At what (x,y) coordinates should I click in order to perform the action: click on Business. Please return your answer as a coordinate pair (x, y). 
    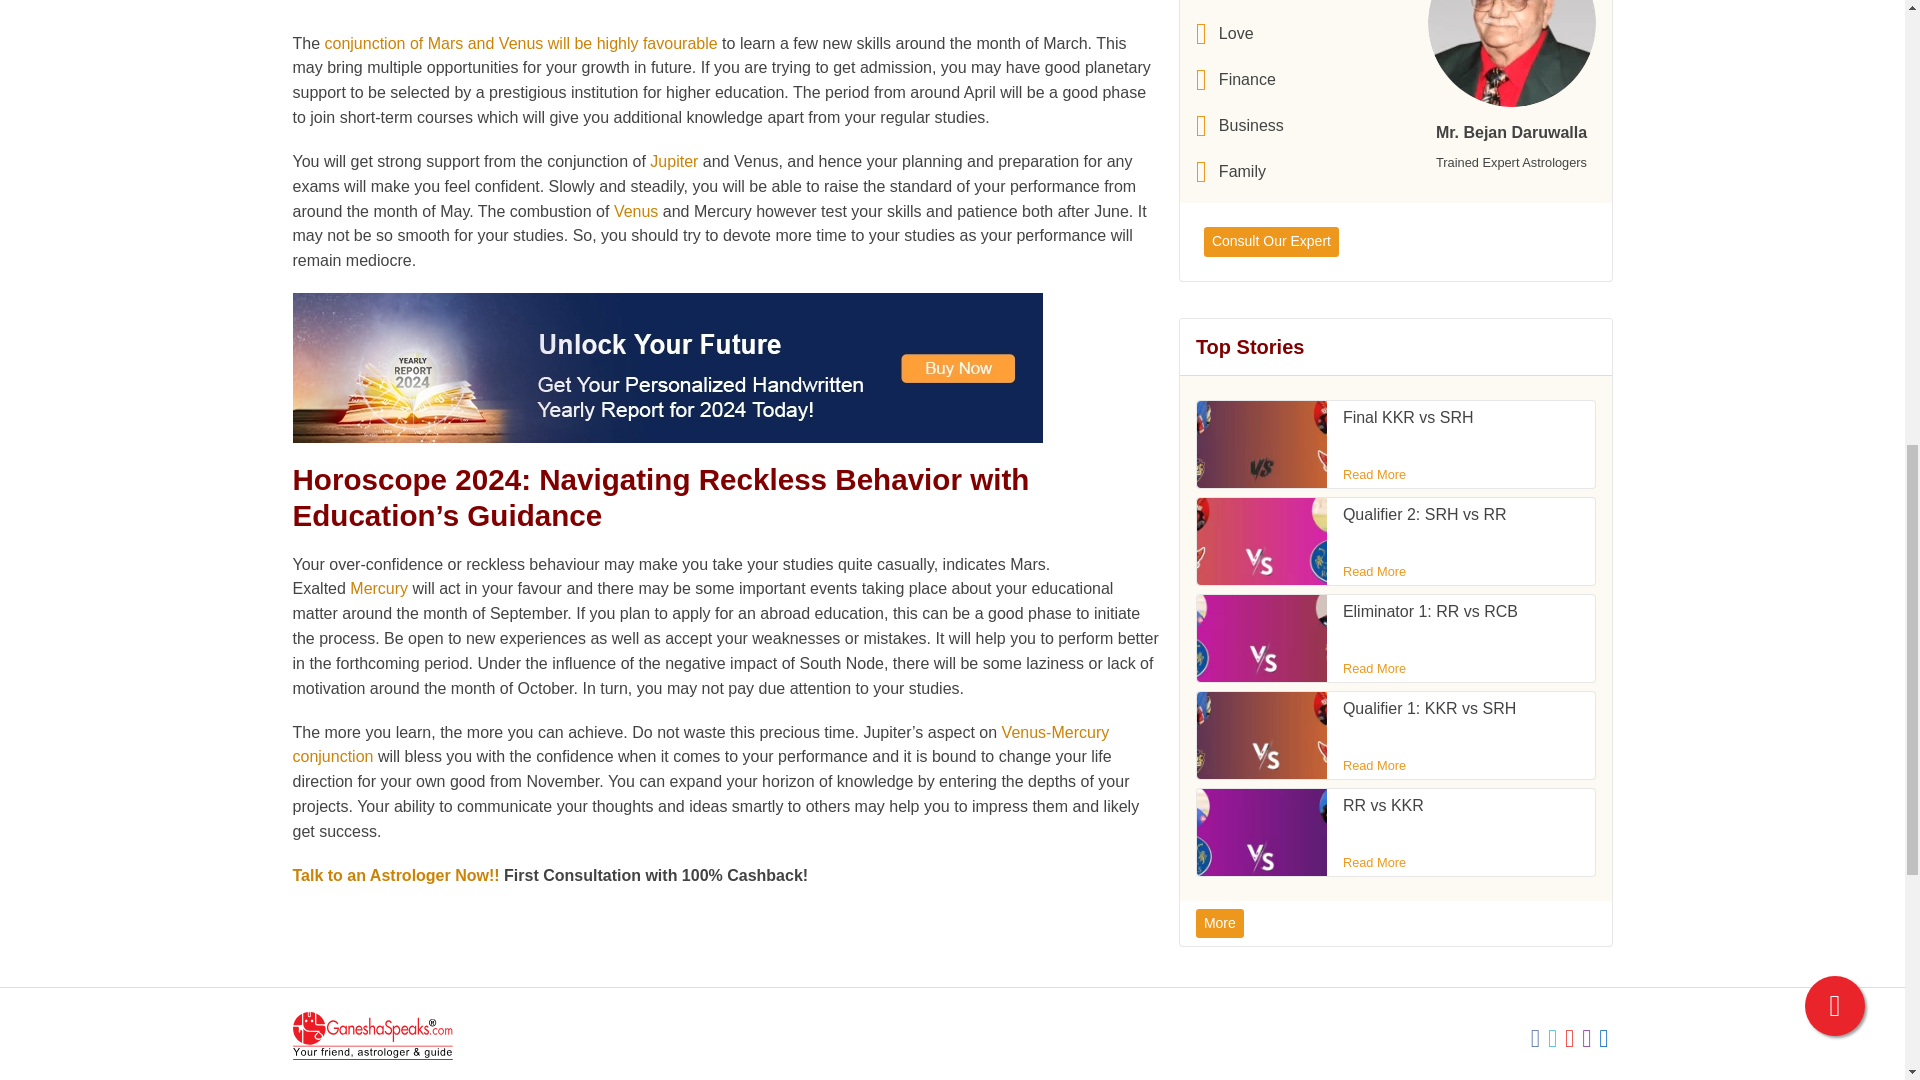
    Looking at the image, I should click on (1240, 126).